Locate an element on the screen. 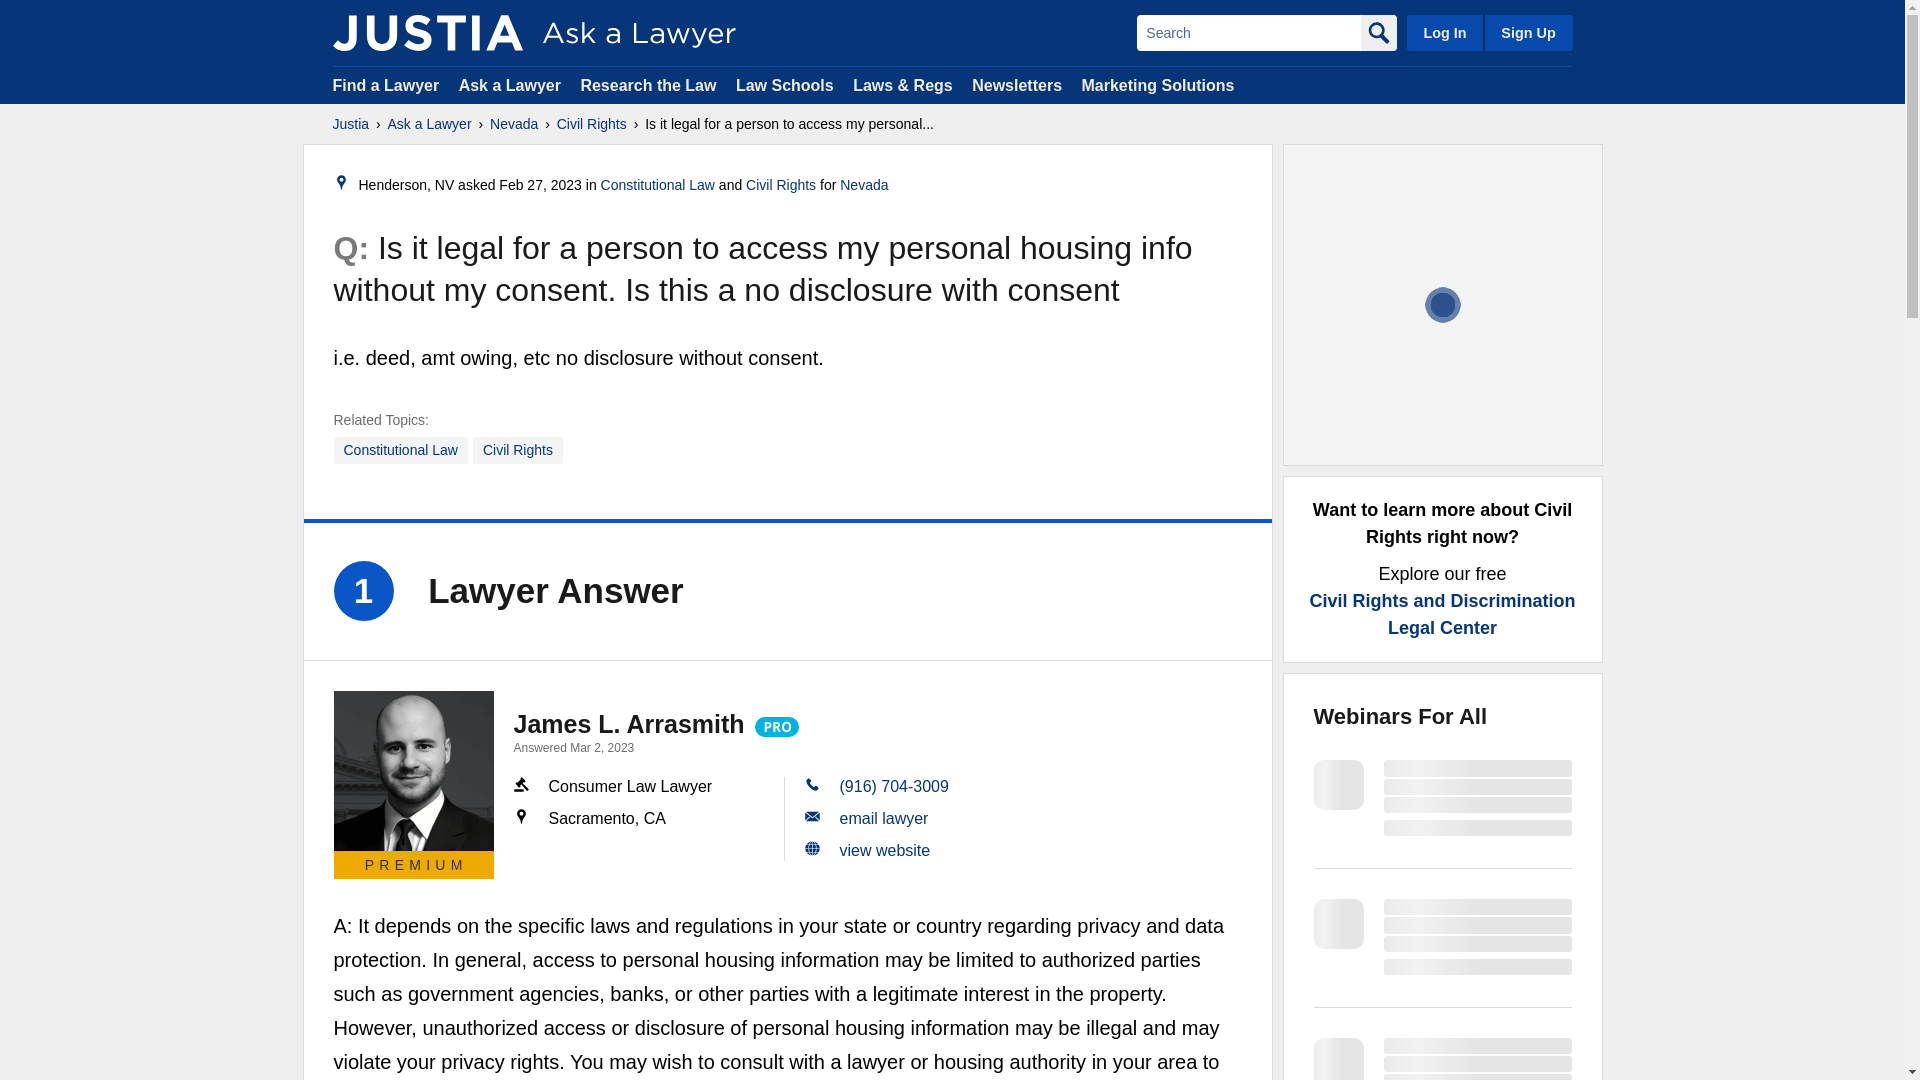 The width and height of the screenshot is (1920, 1080). Justia is located at coordinates (350, 124).